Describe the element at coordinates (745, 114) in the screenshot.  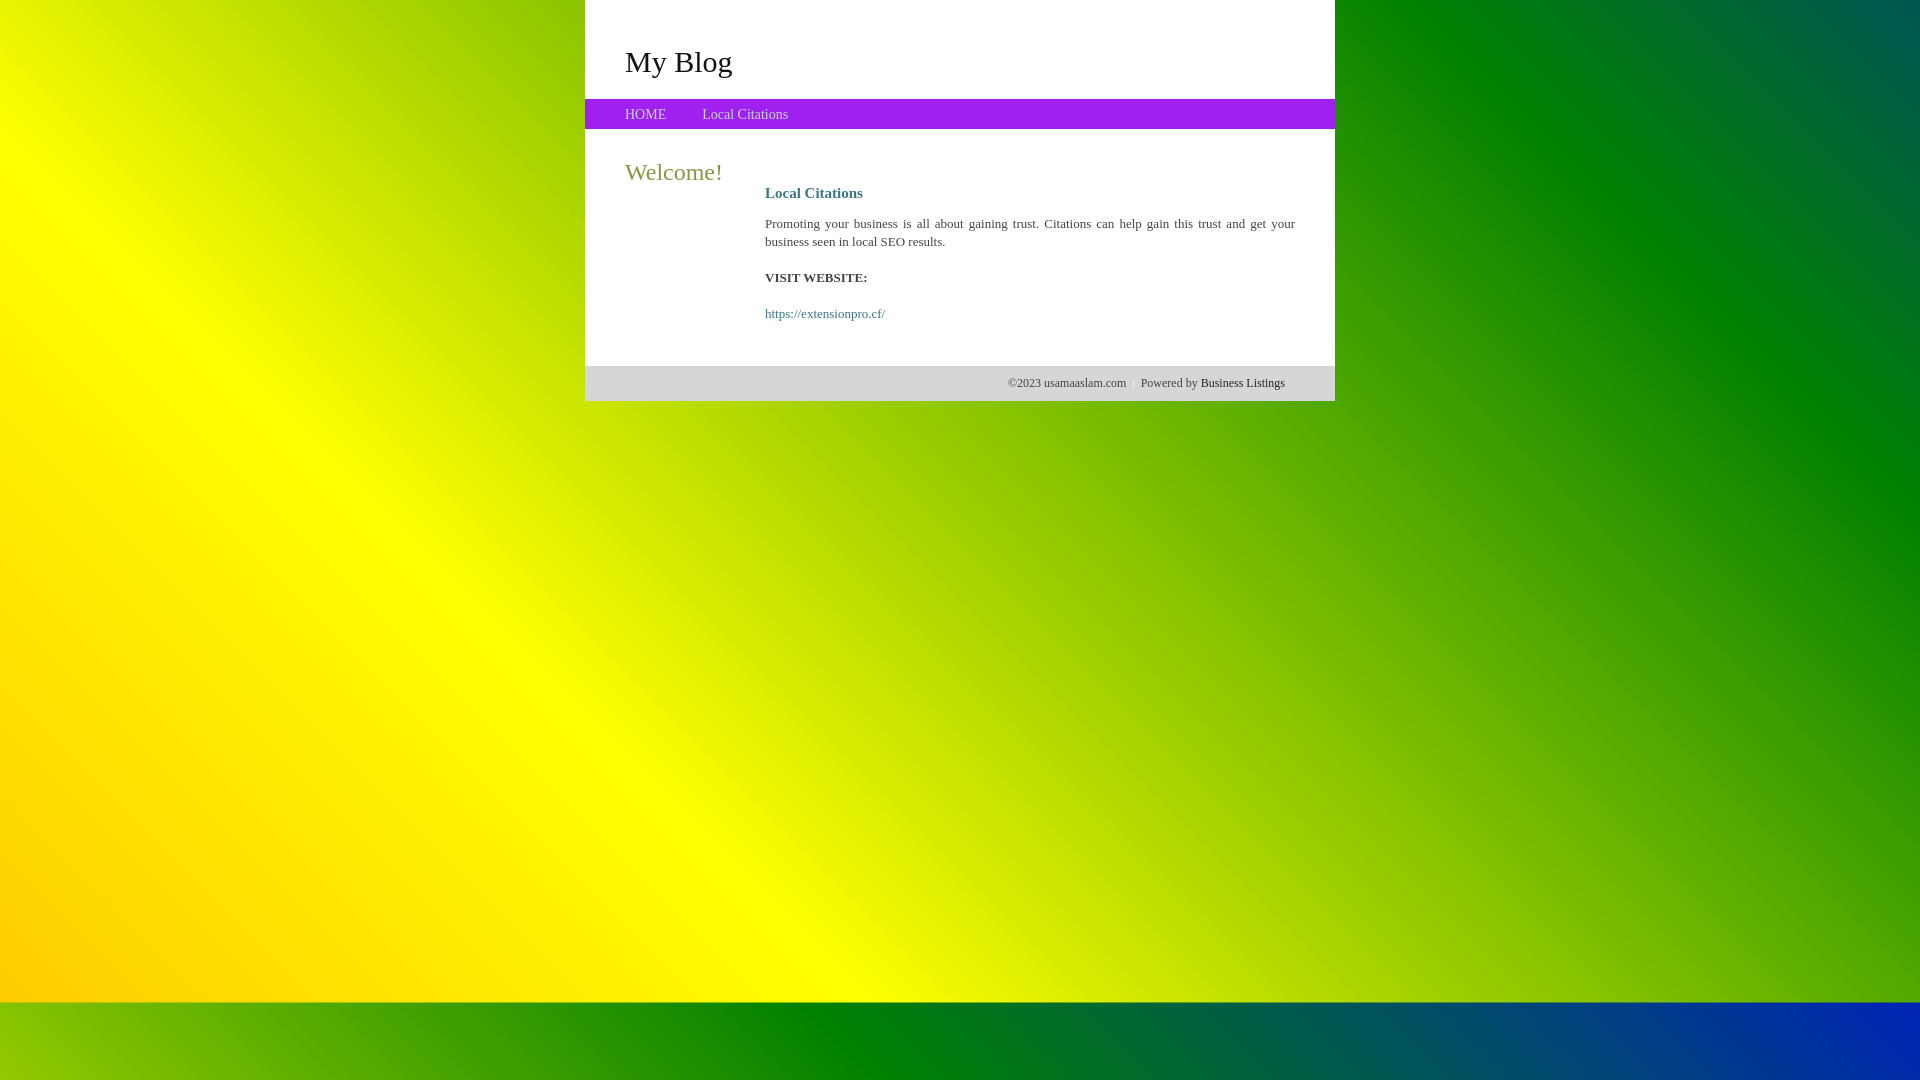
I see `Local Citations` at that location.